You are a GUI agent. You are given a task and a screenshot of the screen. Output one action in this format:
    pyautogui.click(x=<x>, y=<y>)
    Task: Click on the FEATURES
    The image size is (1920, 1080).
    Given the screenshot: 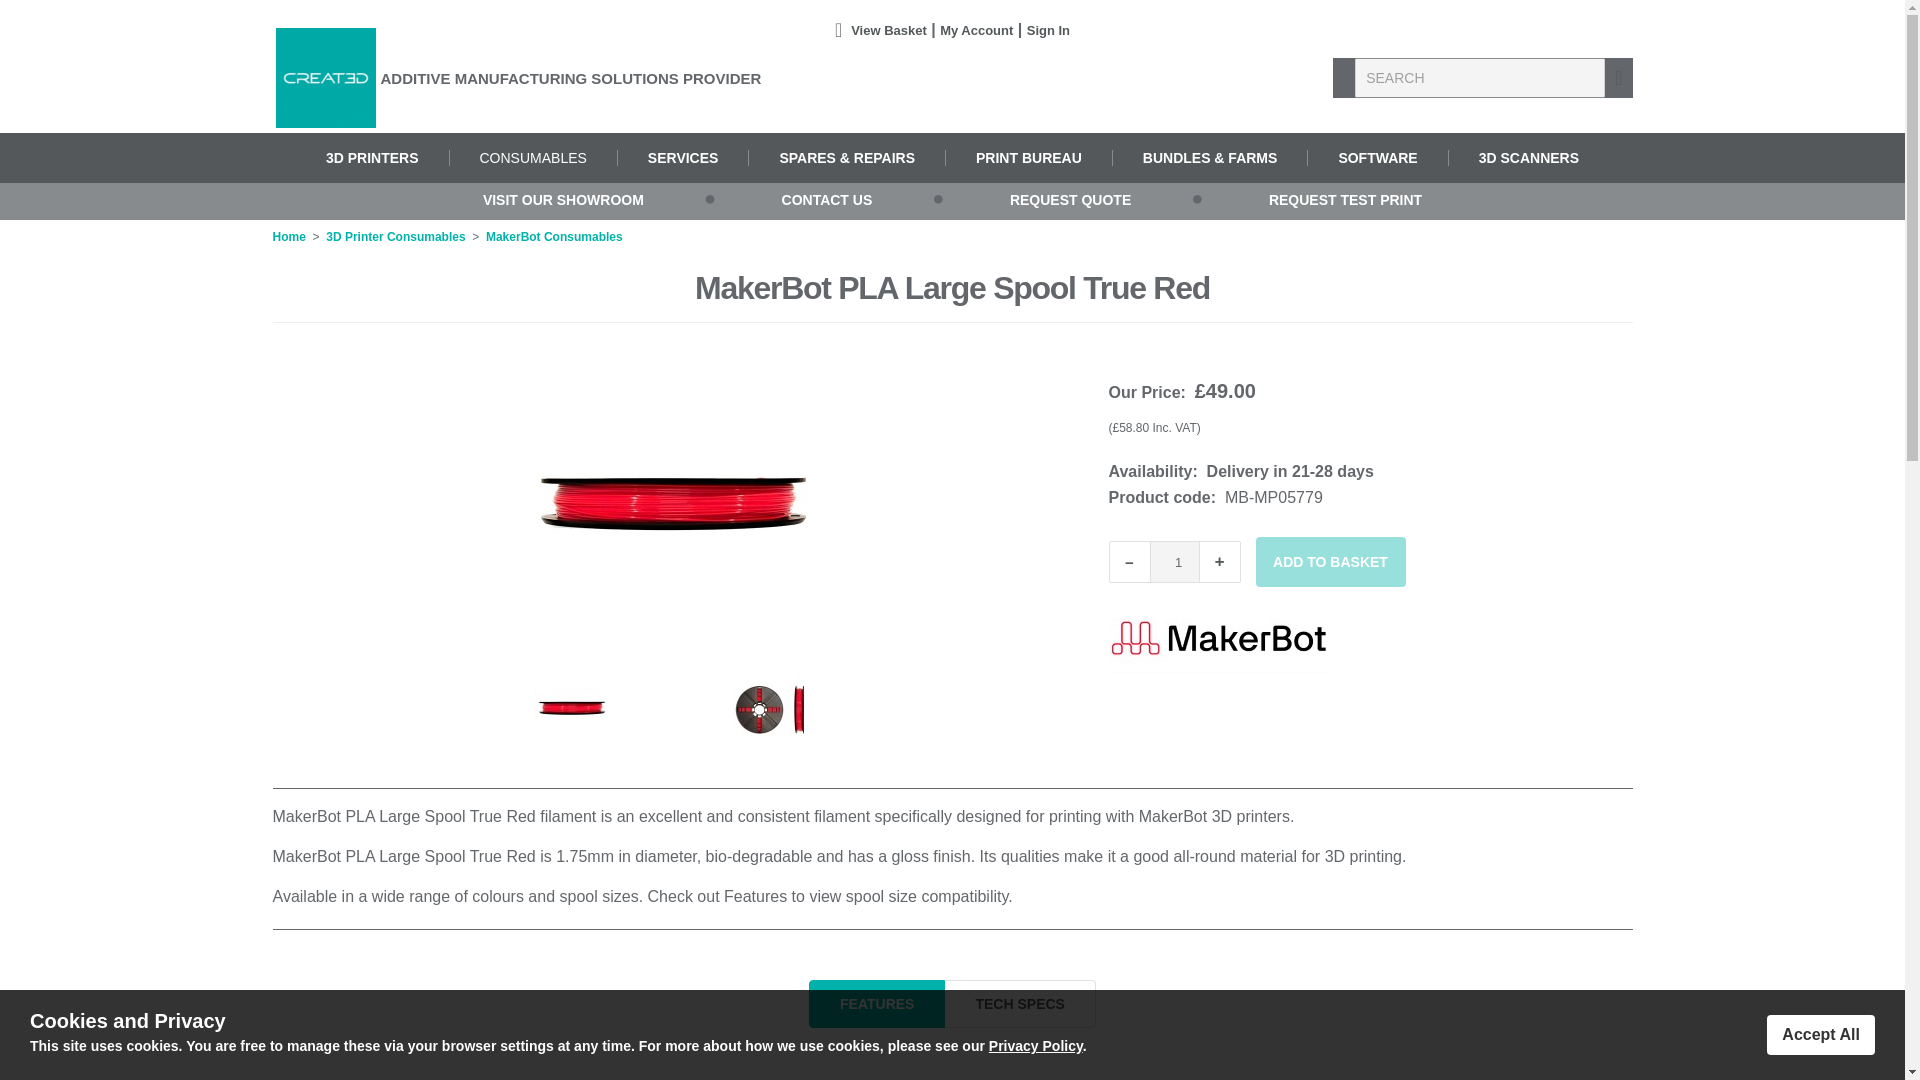 What is the action you would take?
    pyautogui.click(x=877, y=1004)
    